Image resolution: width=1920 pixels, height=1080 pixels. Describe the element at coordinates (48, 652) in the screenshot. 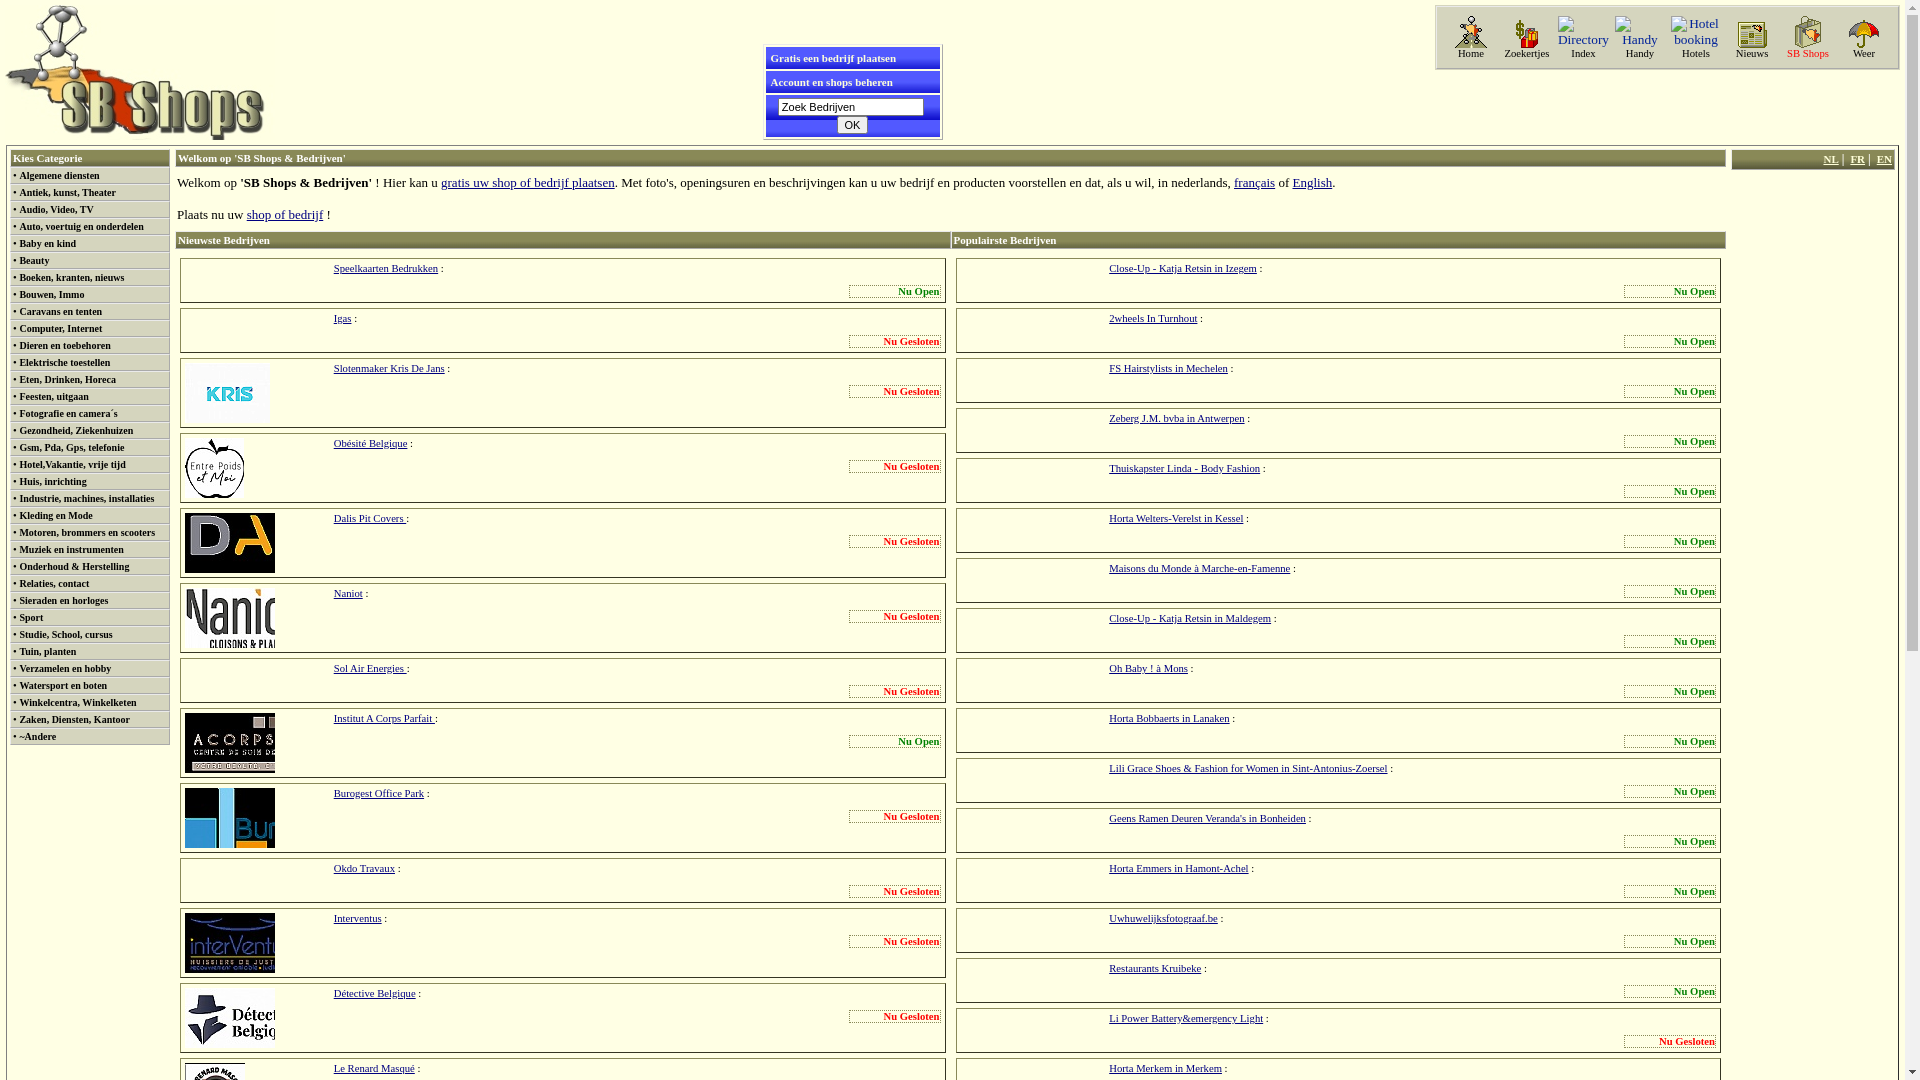

I see `Tuin, planten` at that location.